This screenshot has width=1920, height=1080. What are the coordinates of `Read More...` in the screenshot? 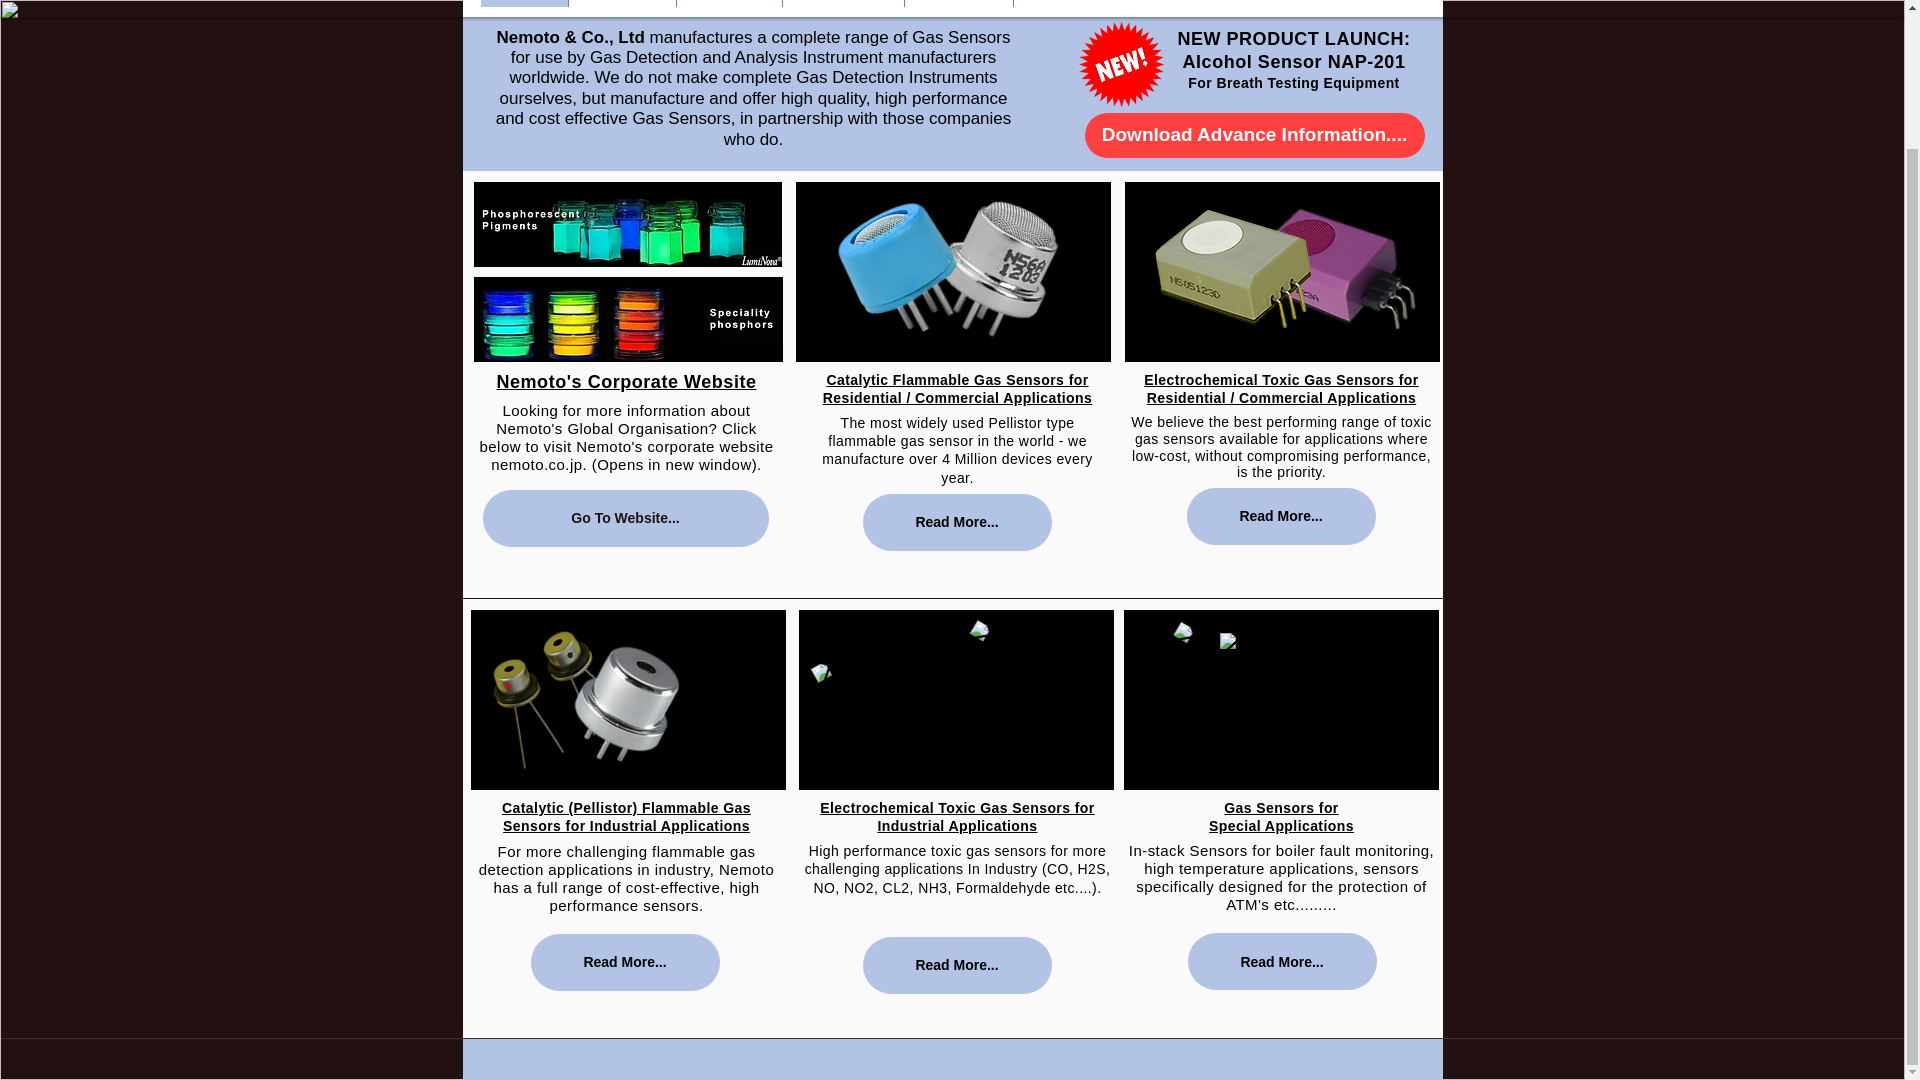 It's located at (624, 962).